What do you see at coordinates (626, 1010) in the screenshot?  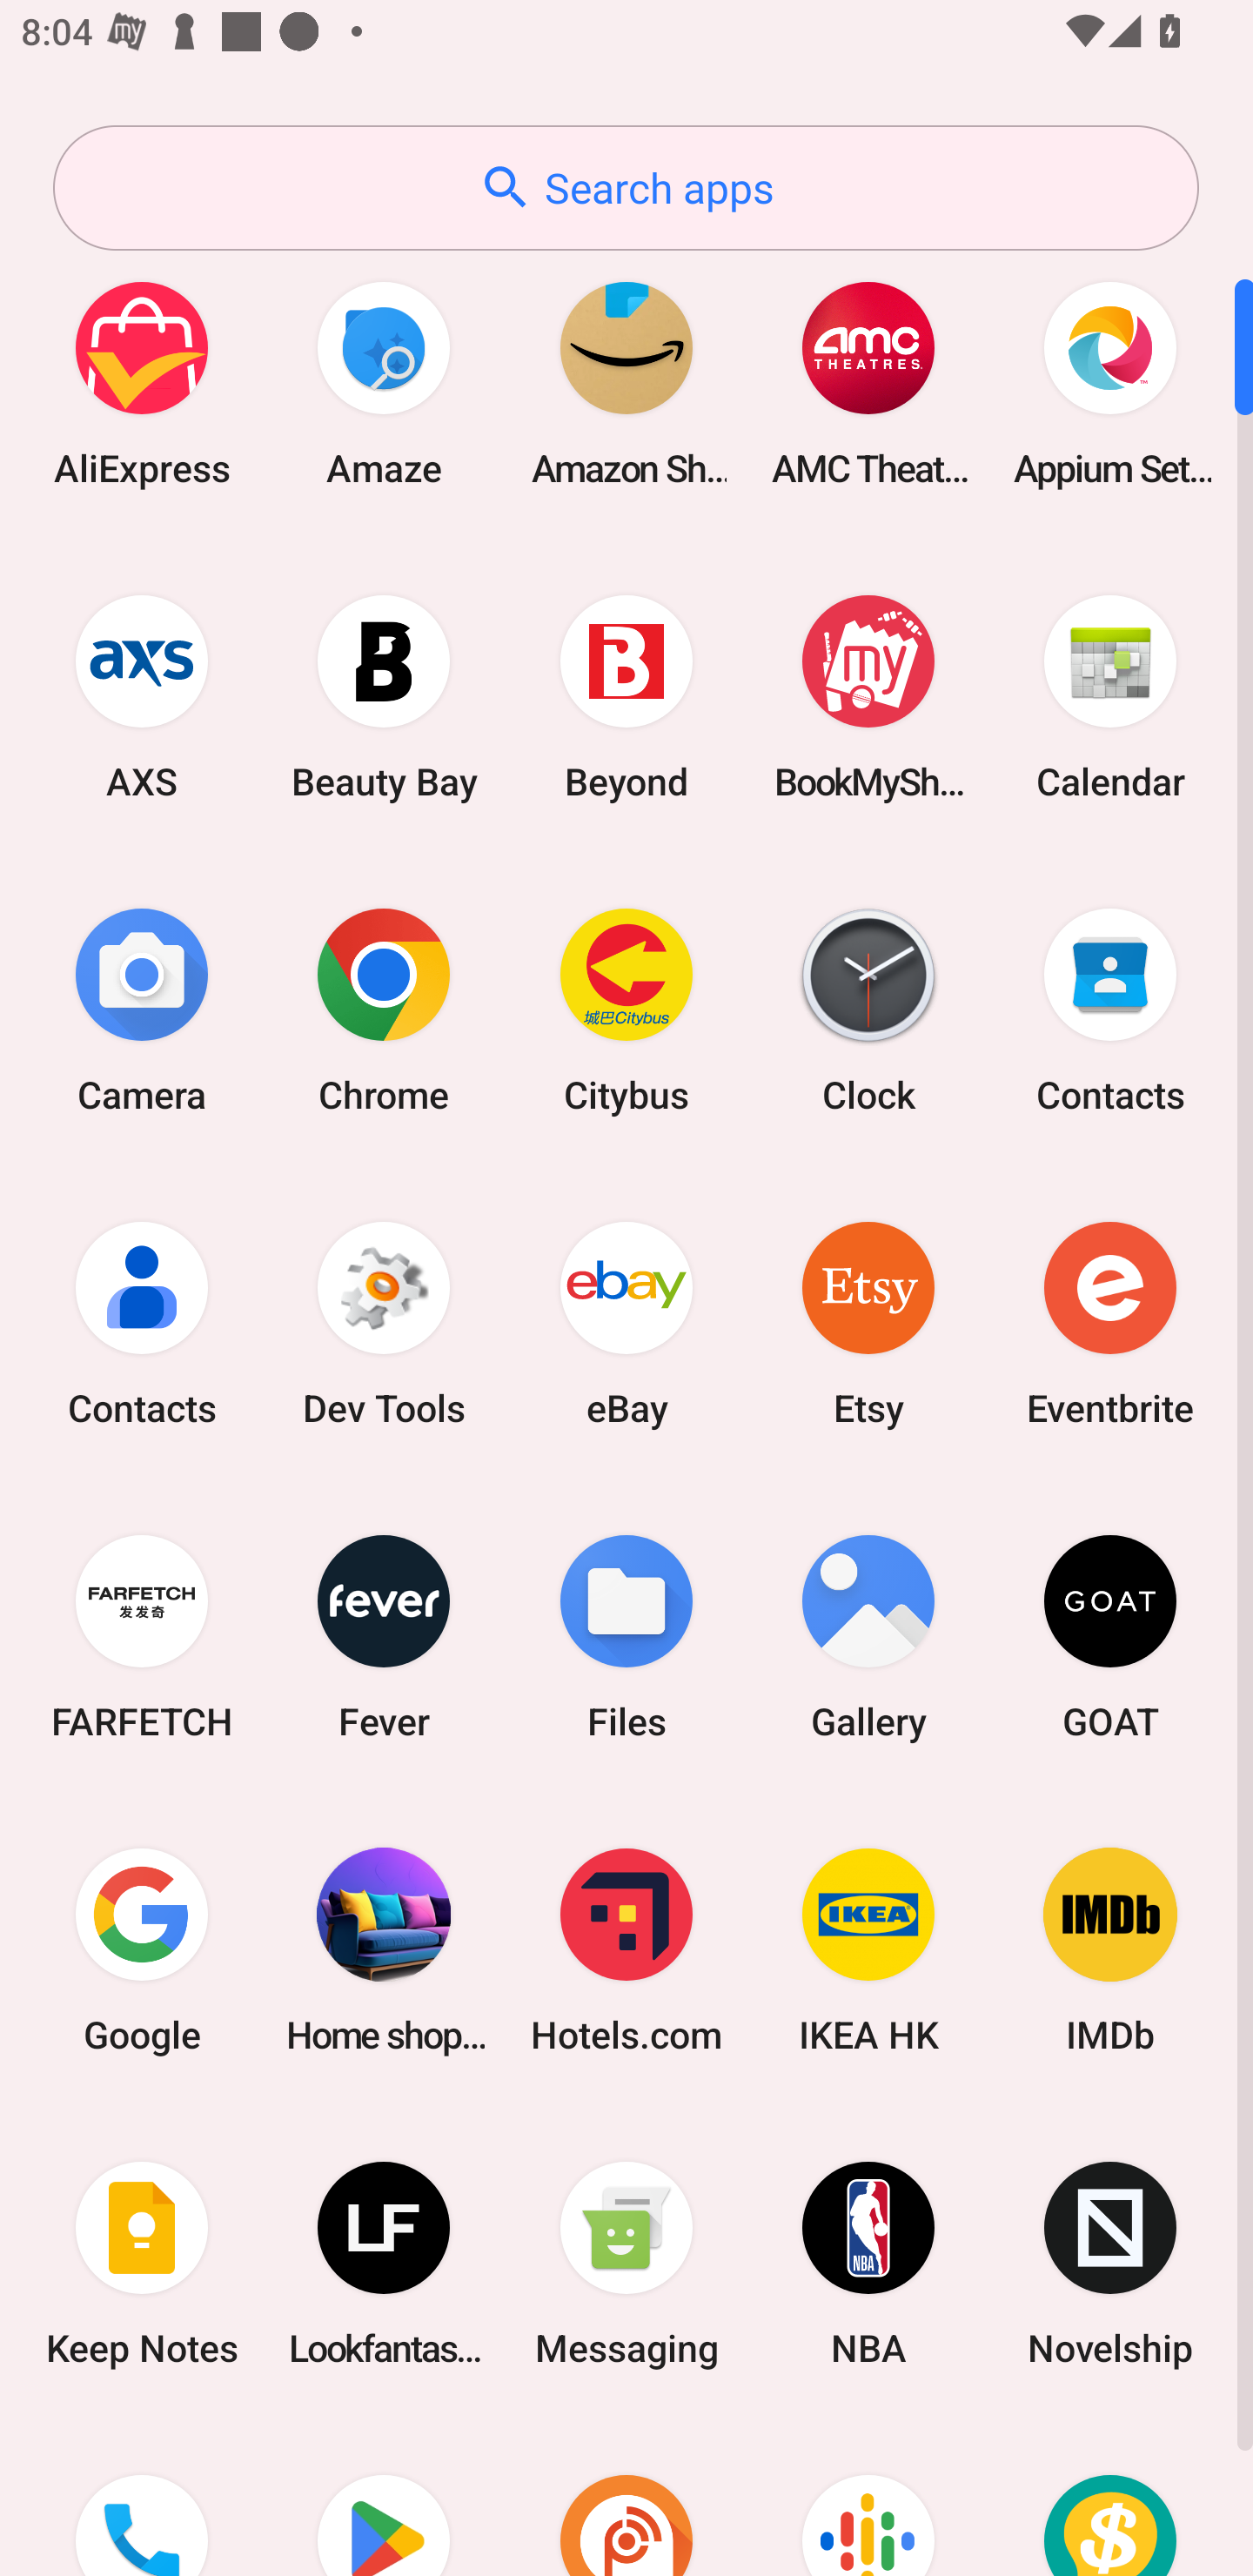 I see `Citybus` at bounding box center [626, 1010].